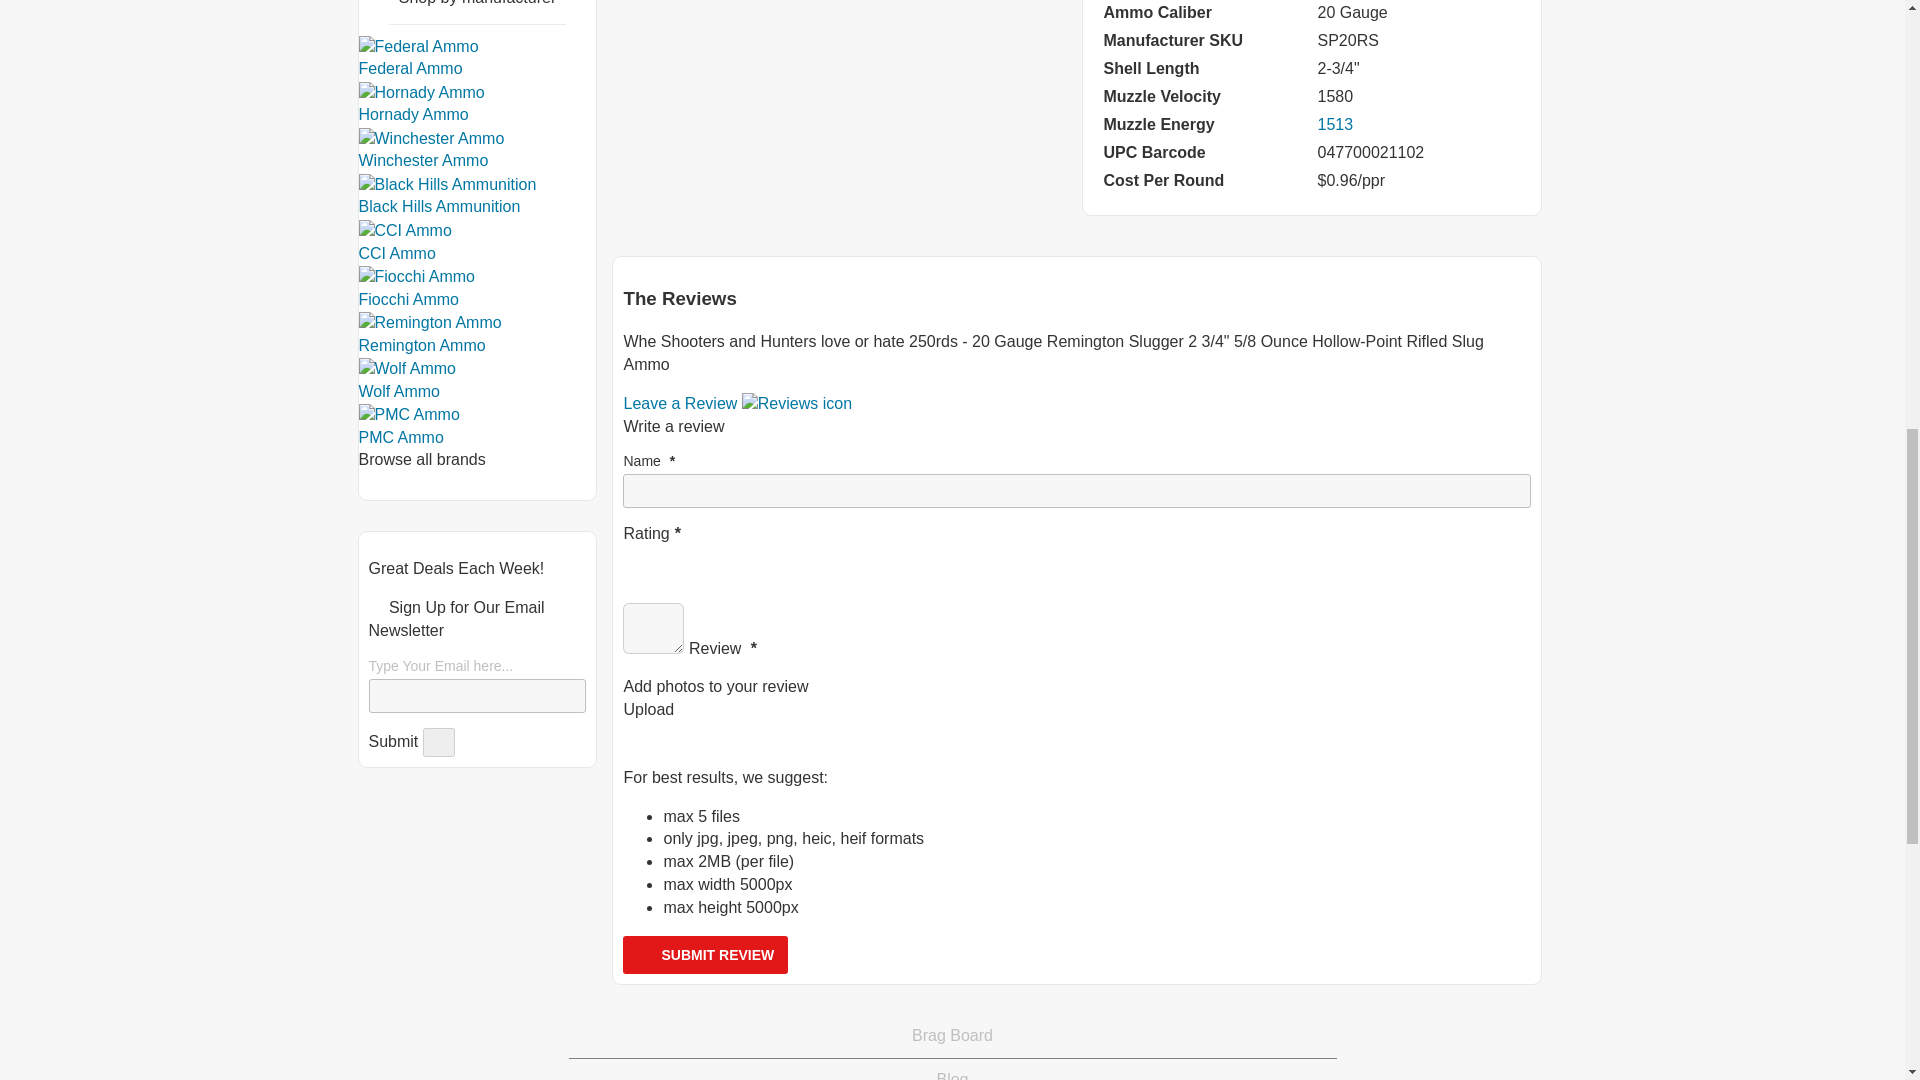 Image resolution: width=1920 pixels, height=1080 pixels. Describe the element at coordinates (704, 955) in the screenshot. I see `Submit Review` at that location.